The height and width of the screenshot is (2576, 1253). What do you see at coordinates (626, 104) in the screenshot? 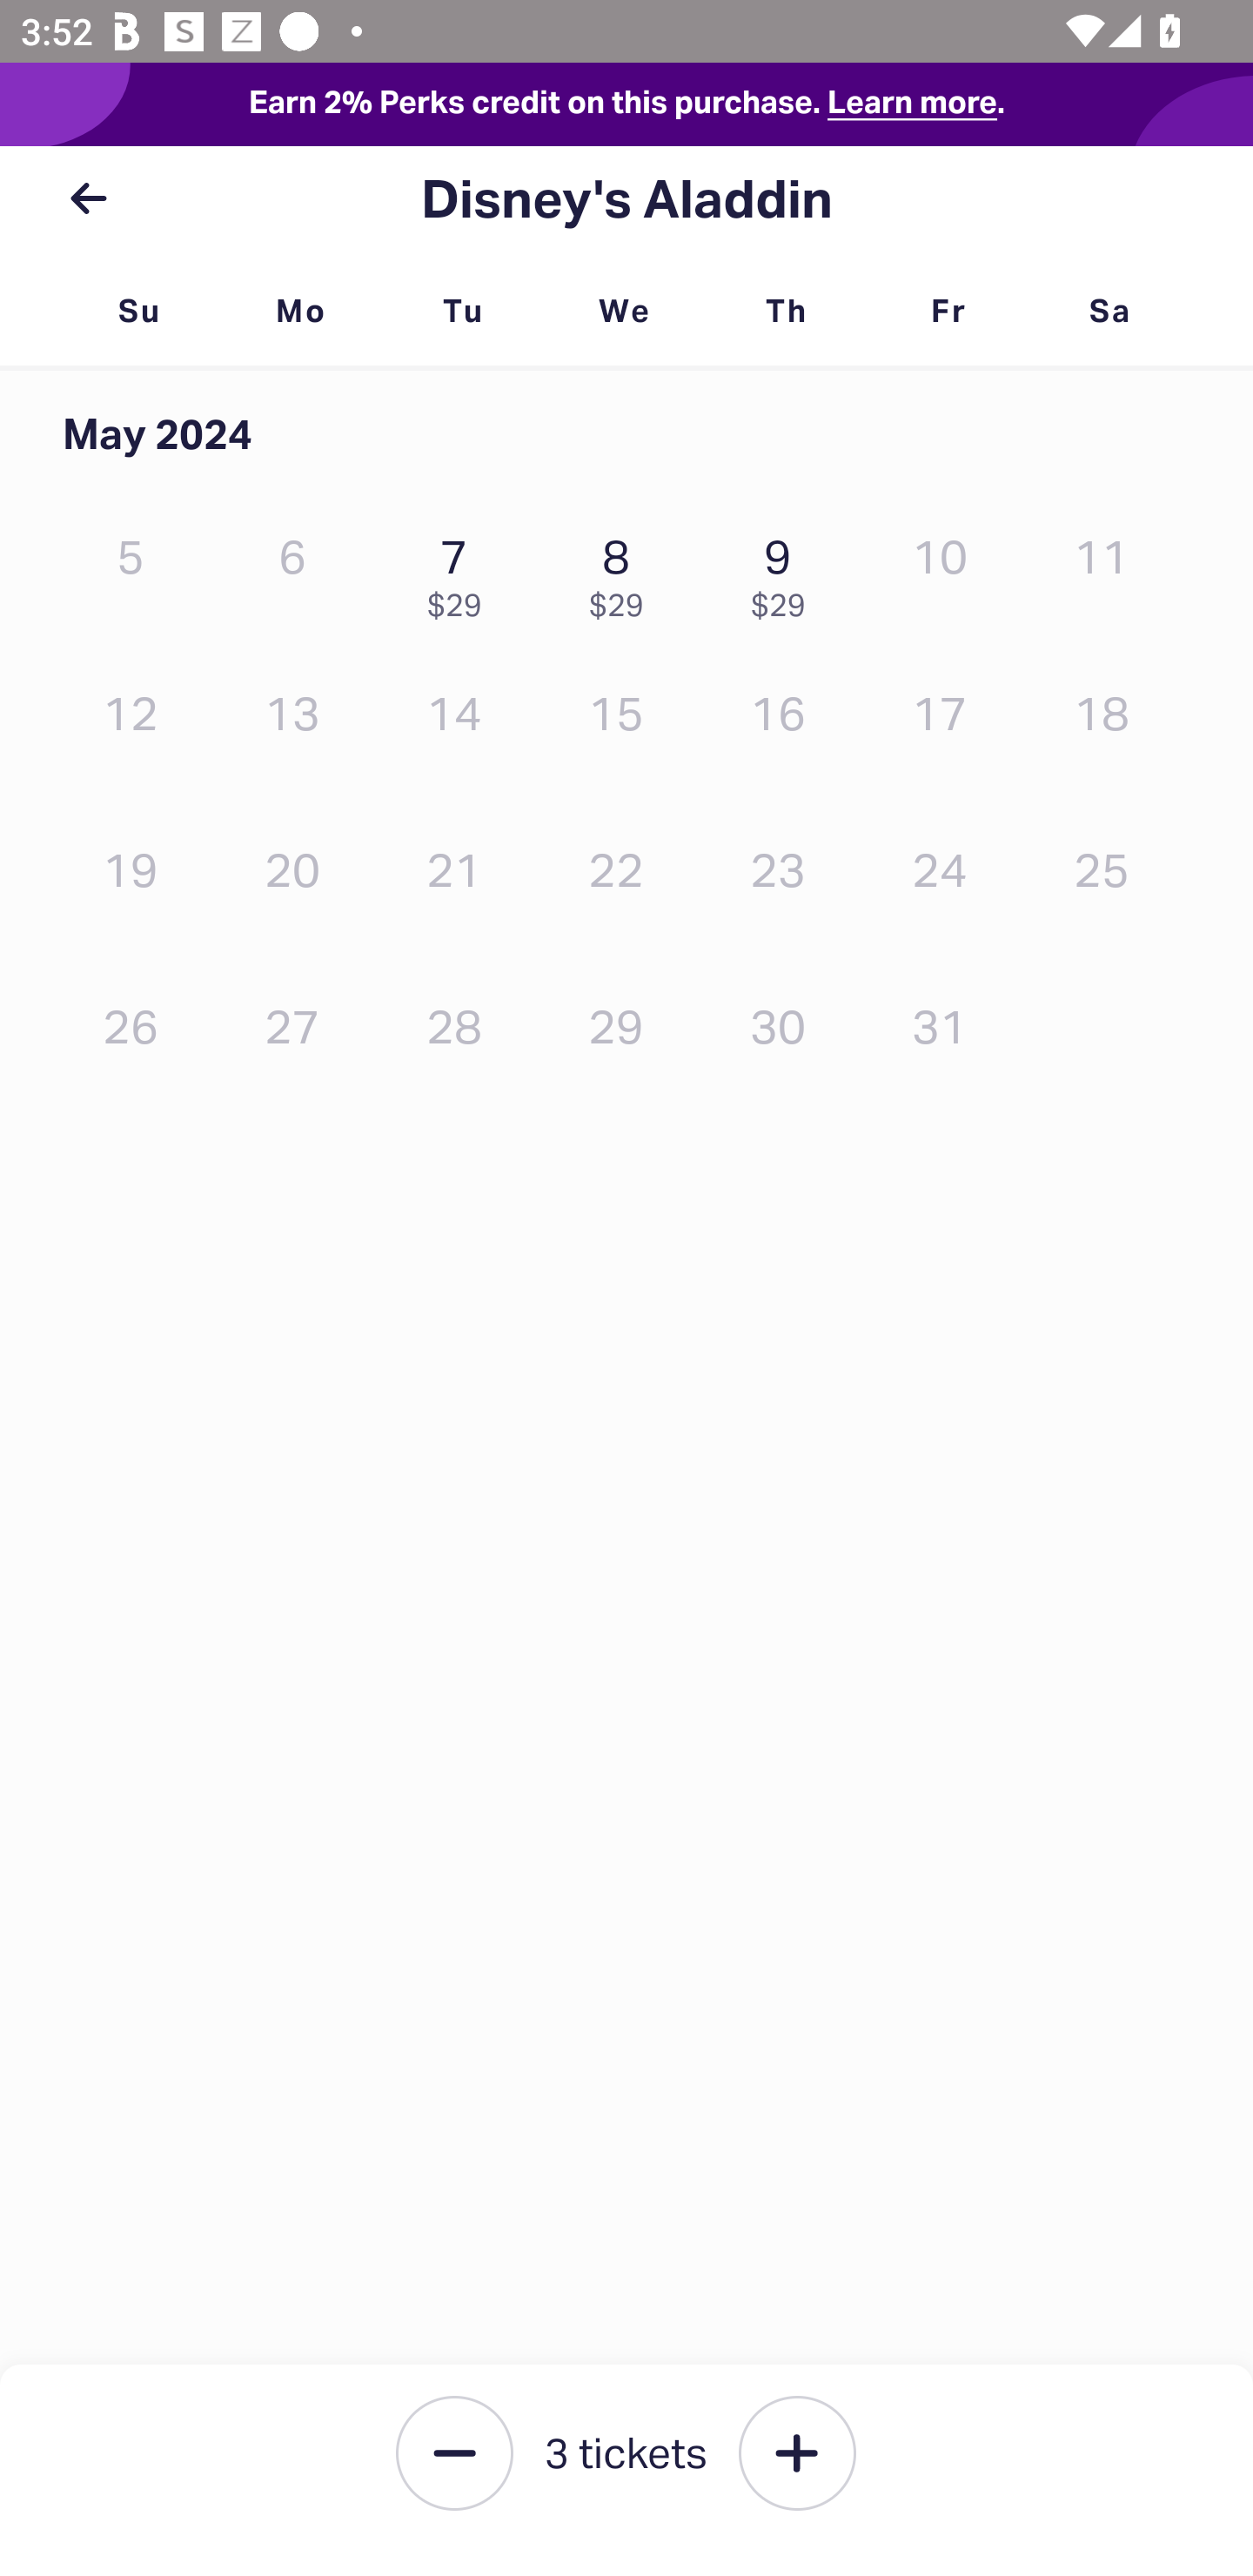
I see `Earn 2% Perks credit on this purchase. Learn more.` at bounding box center [626, 104].